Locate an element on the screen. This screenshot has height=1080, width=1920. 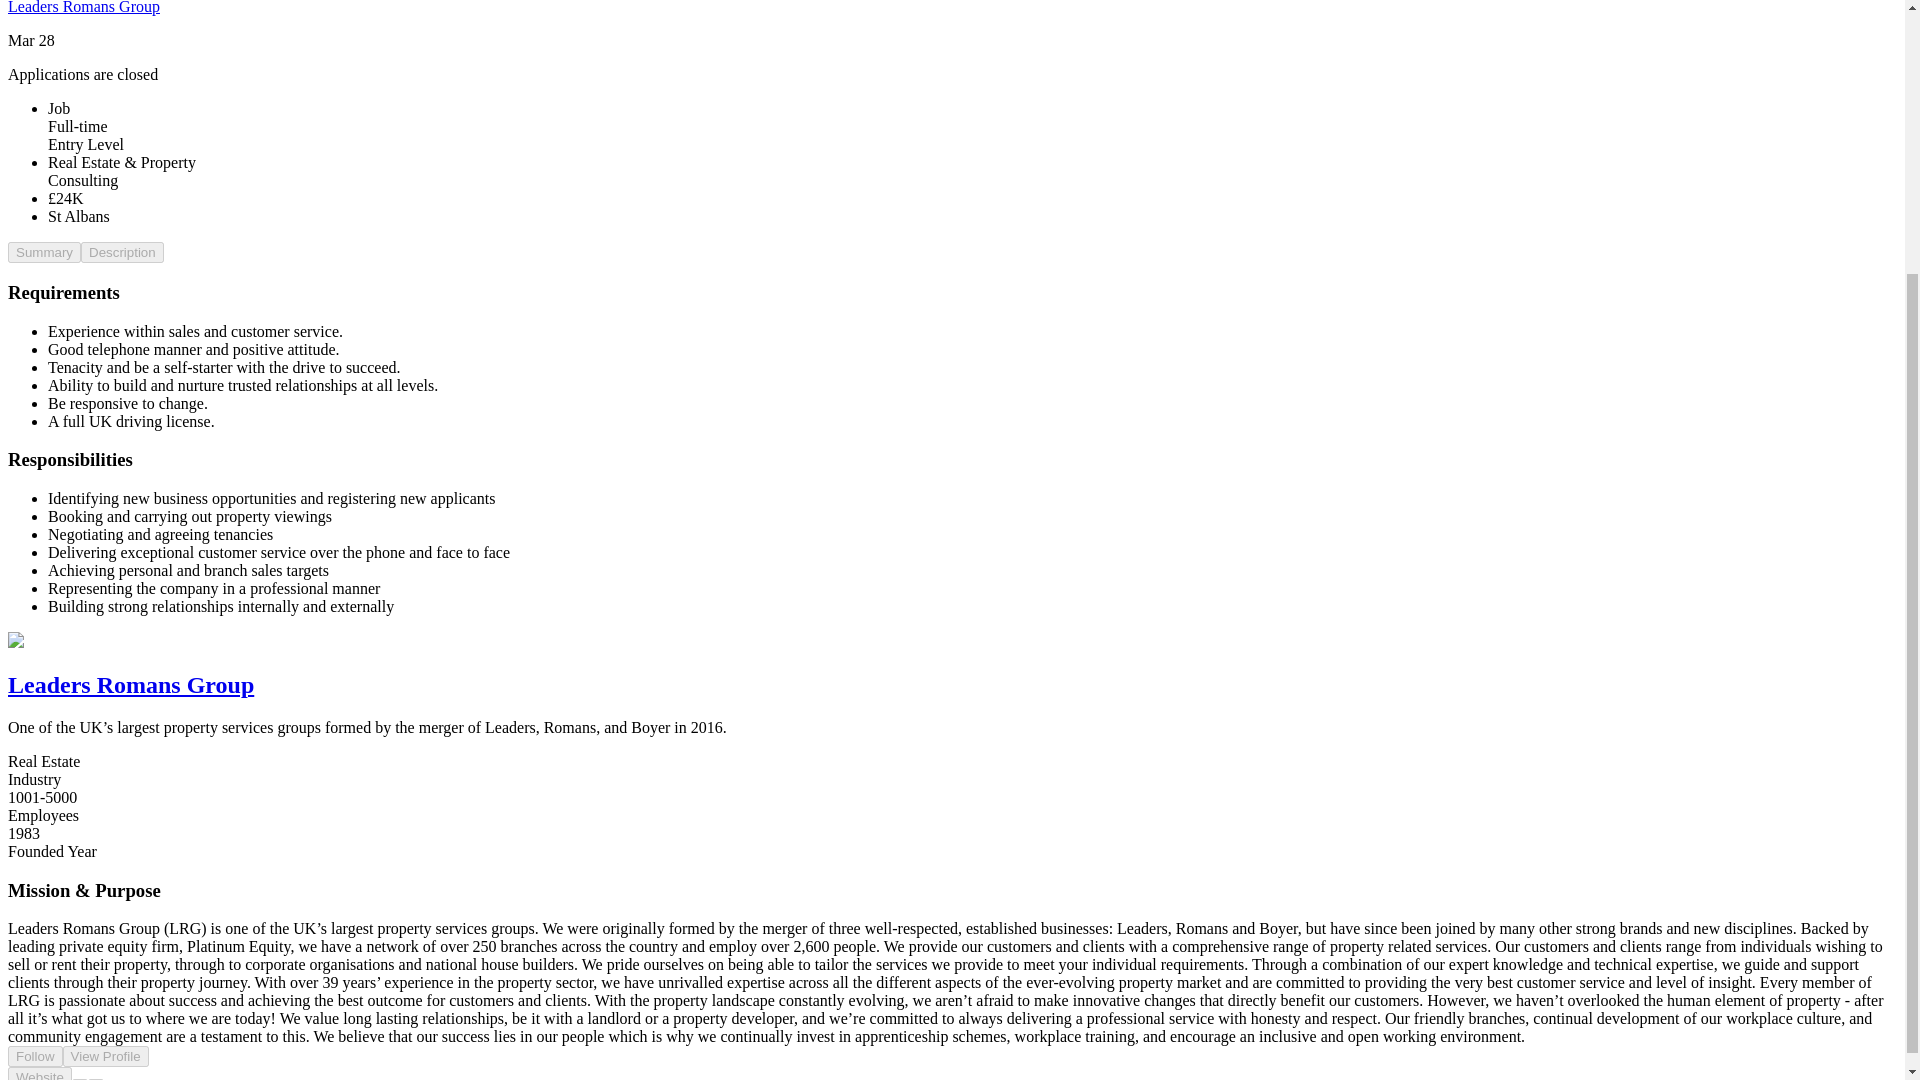
Follow is located at coordinates (35, 1056).